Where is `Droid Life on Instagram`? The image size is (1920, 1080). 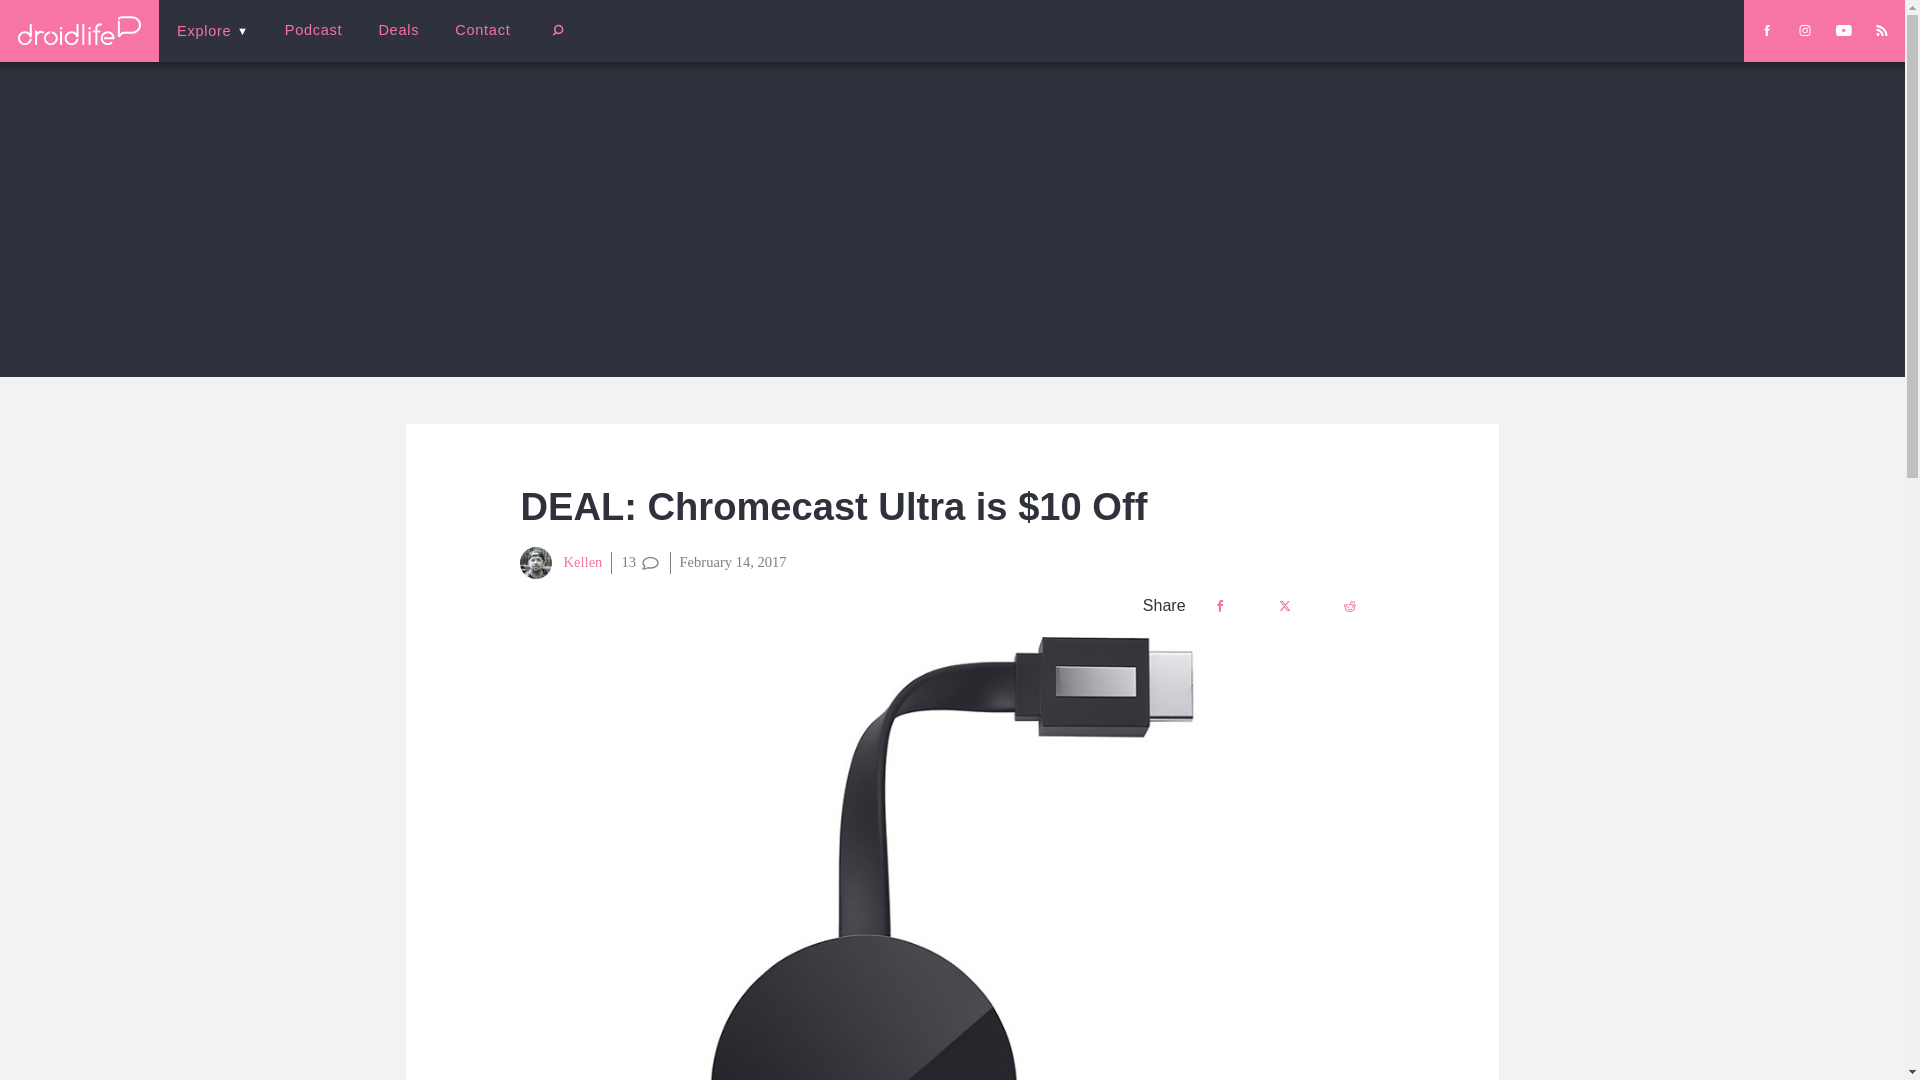 Droid Life on Instagram is located at coordinates (1804, 30).